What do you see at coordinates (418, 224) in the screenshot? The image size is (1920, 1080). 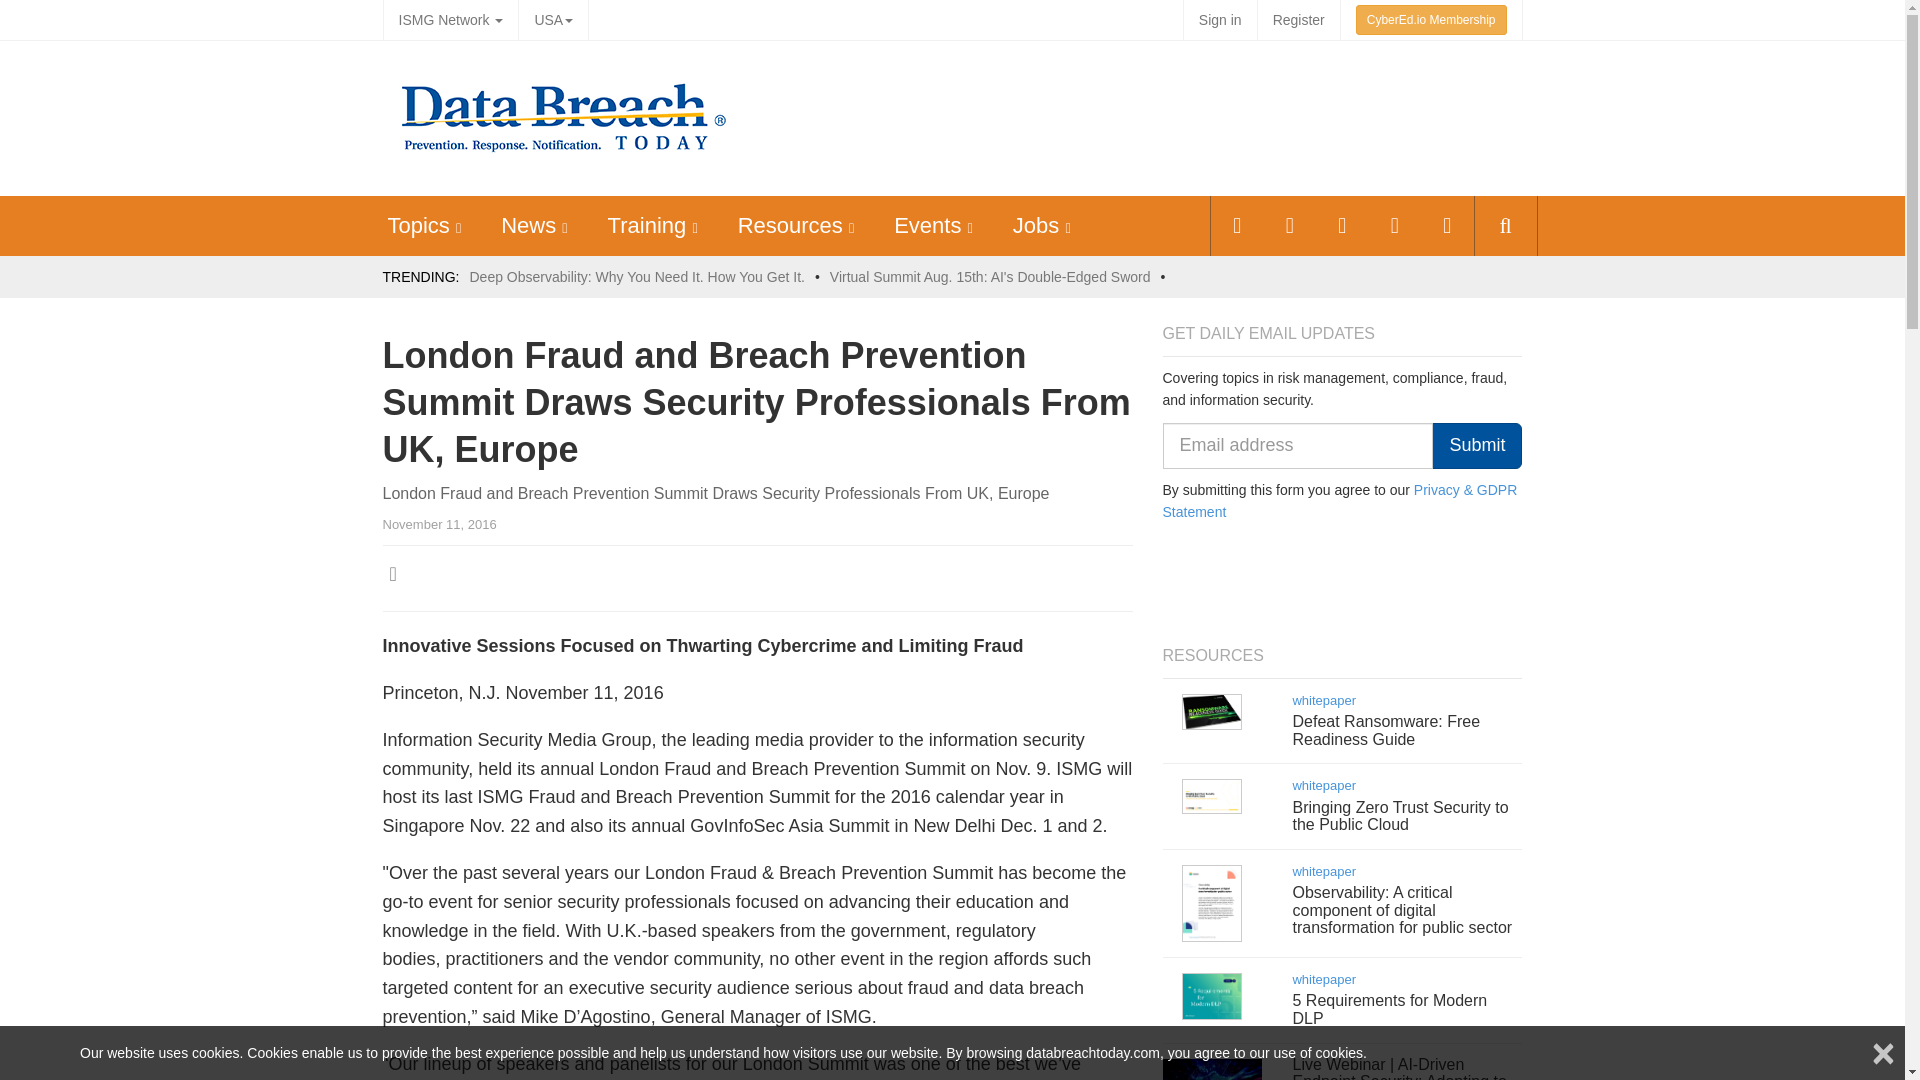 I see `Topics` at bounding box center [418, 224].